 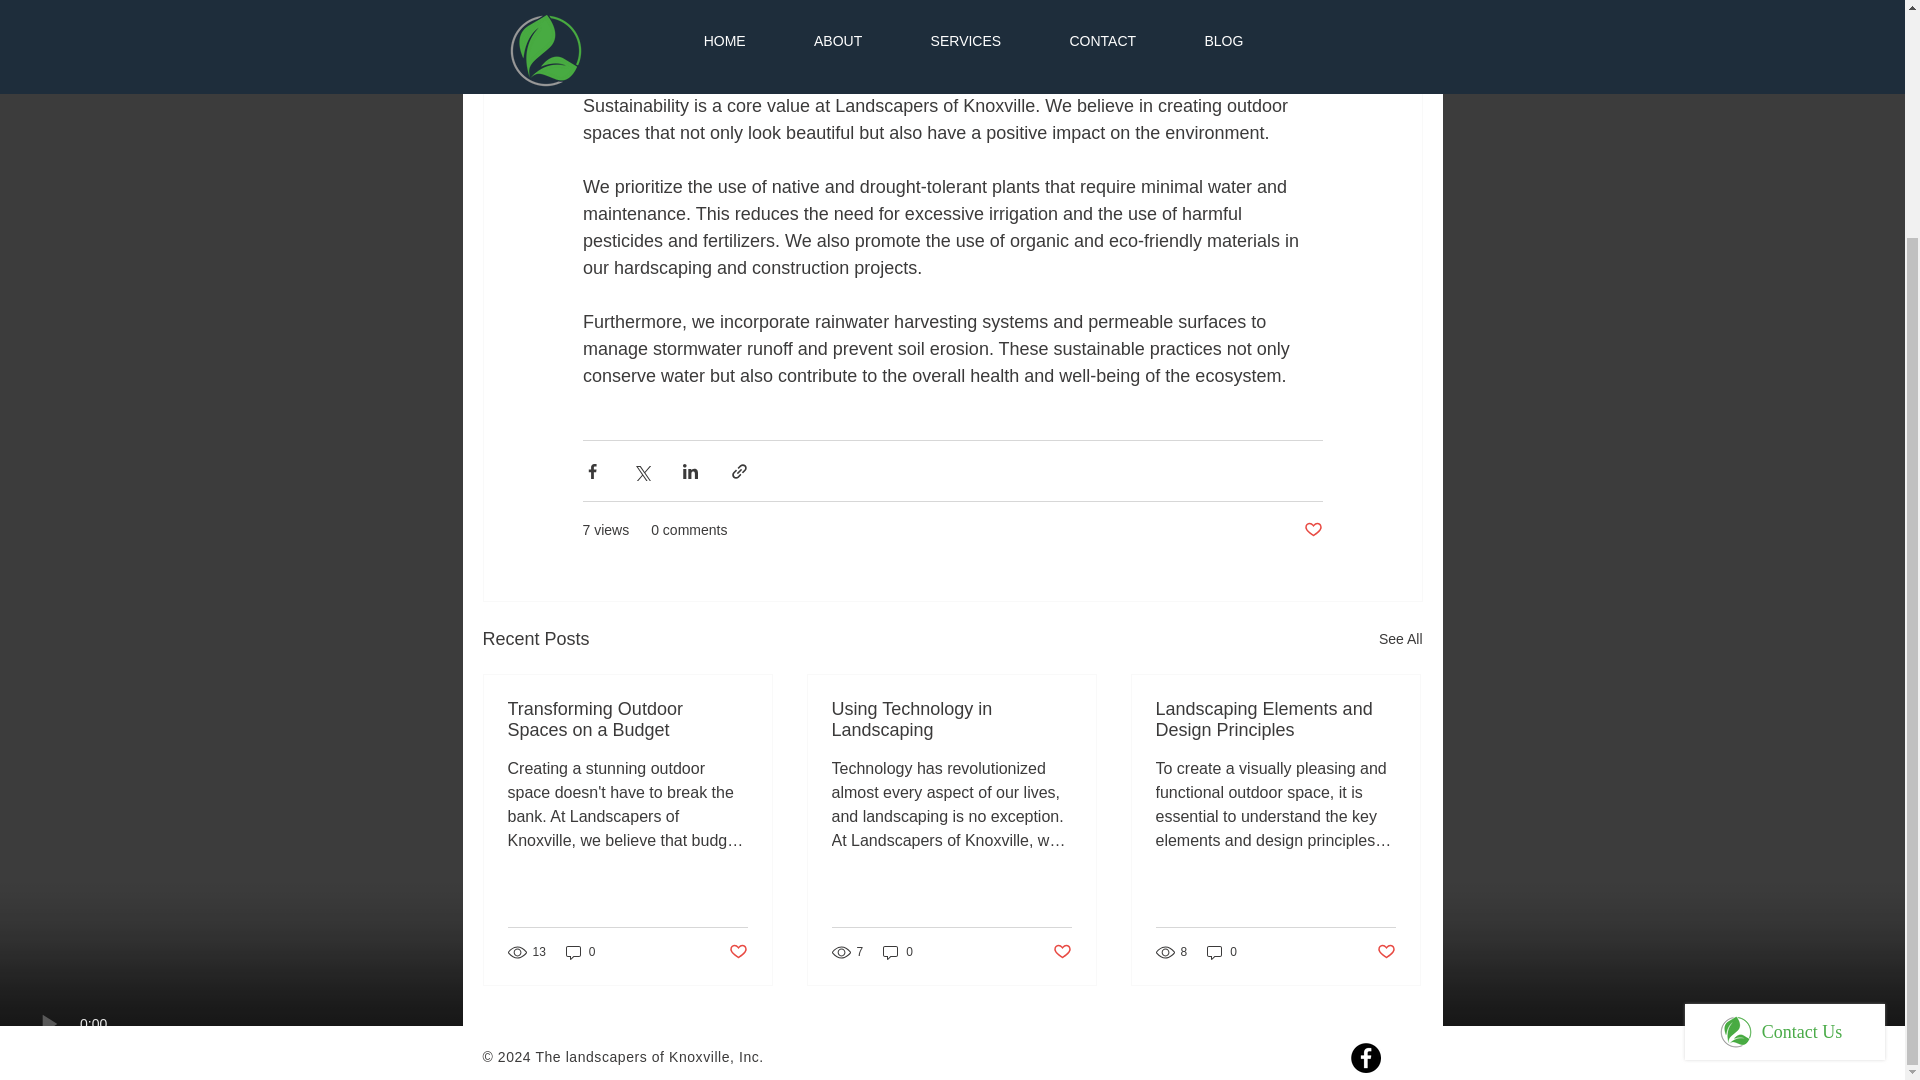 What do you see at coordinates (628, 719) in the screenshot?
I see `Transforming Outdoor Spaces on a Budget` at bounding box center [628, 719].